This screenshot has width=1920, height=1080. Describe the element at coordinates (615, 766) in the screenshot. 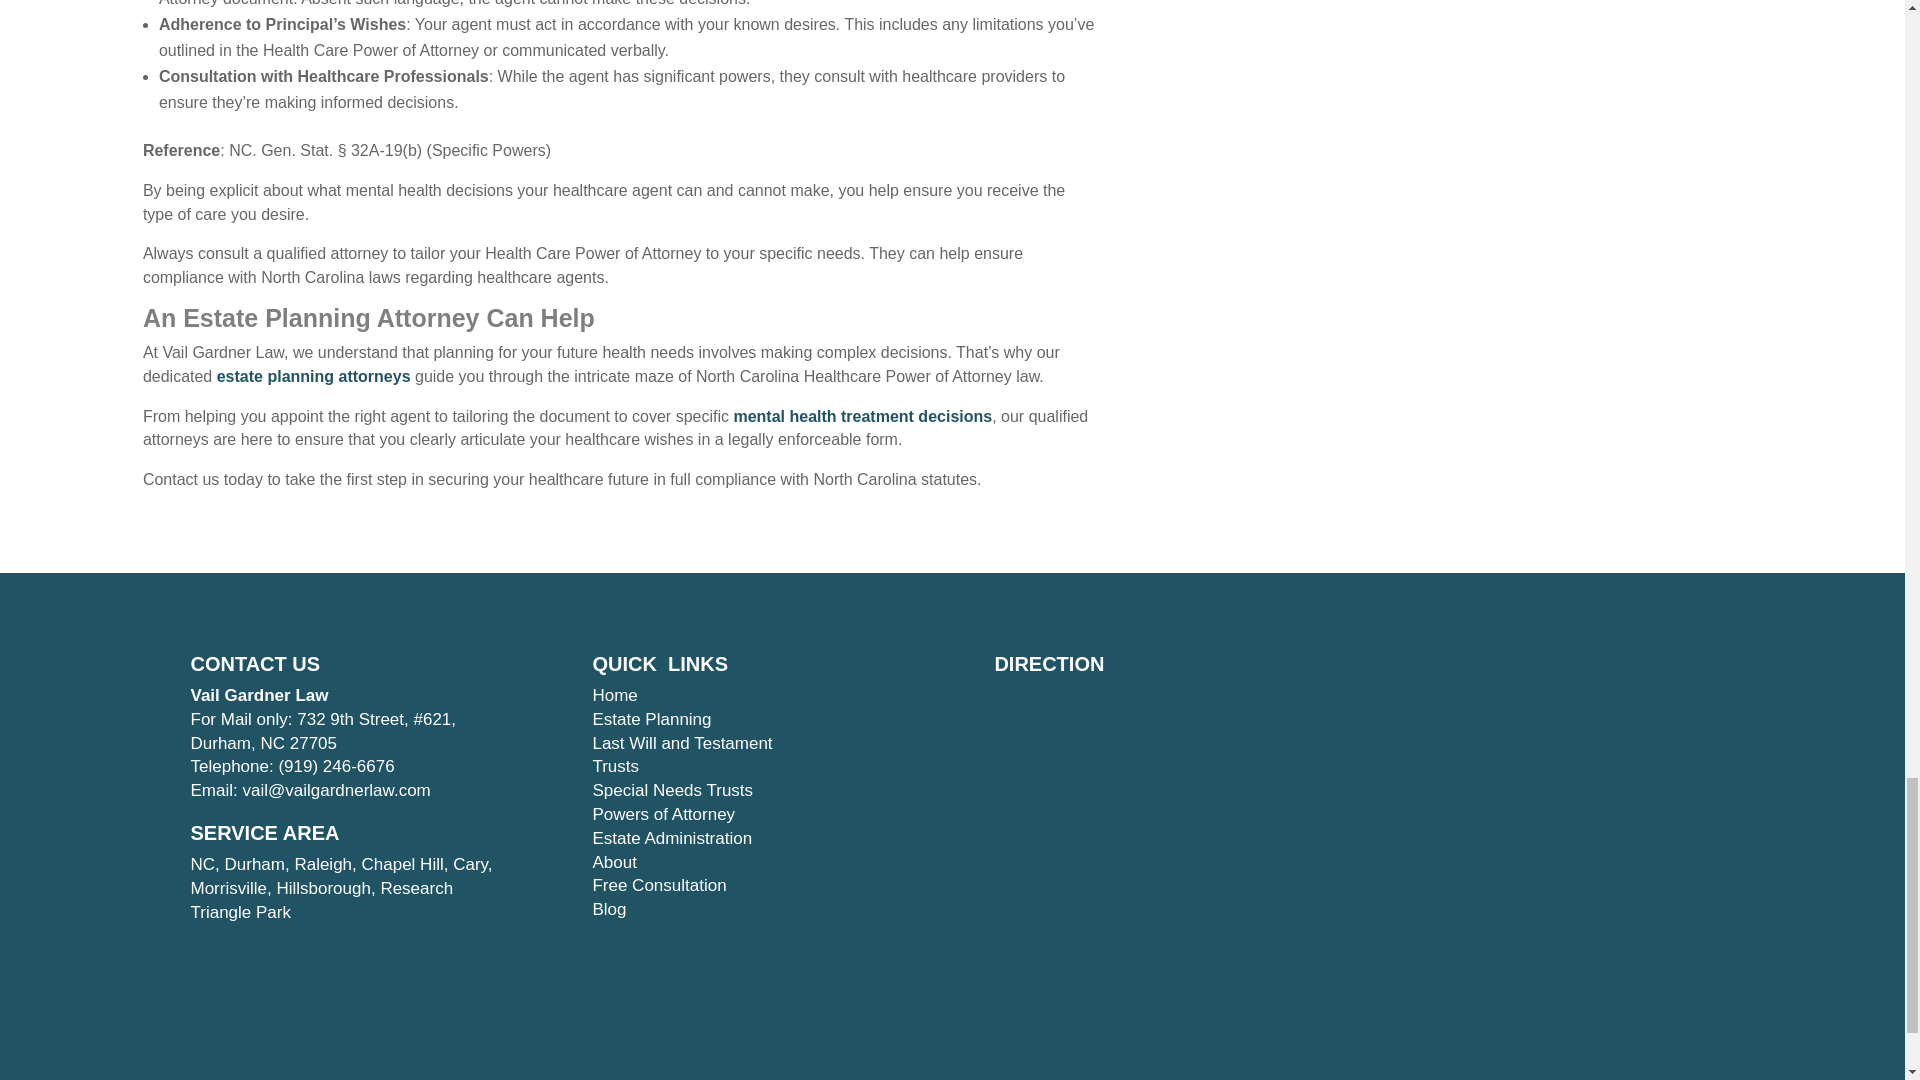

I see `Trusts` at that location.